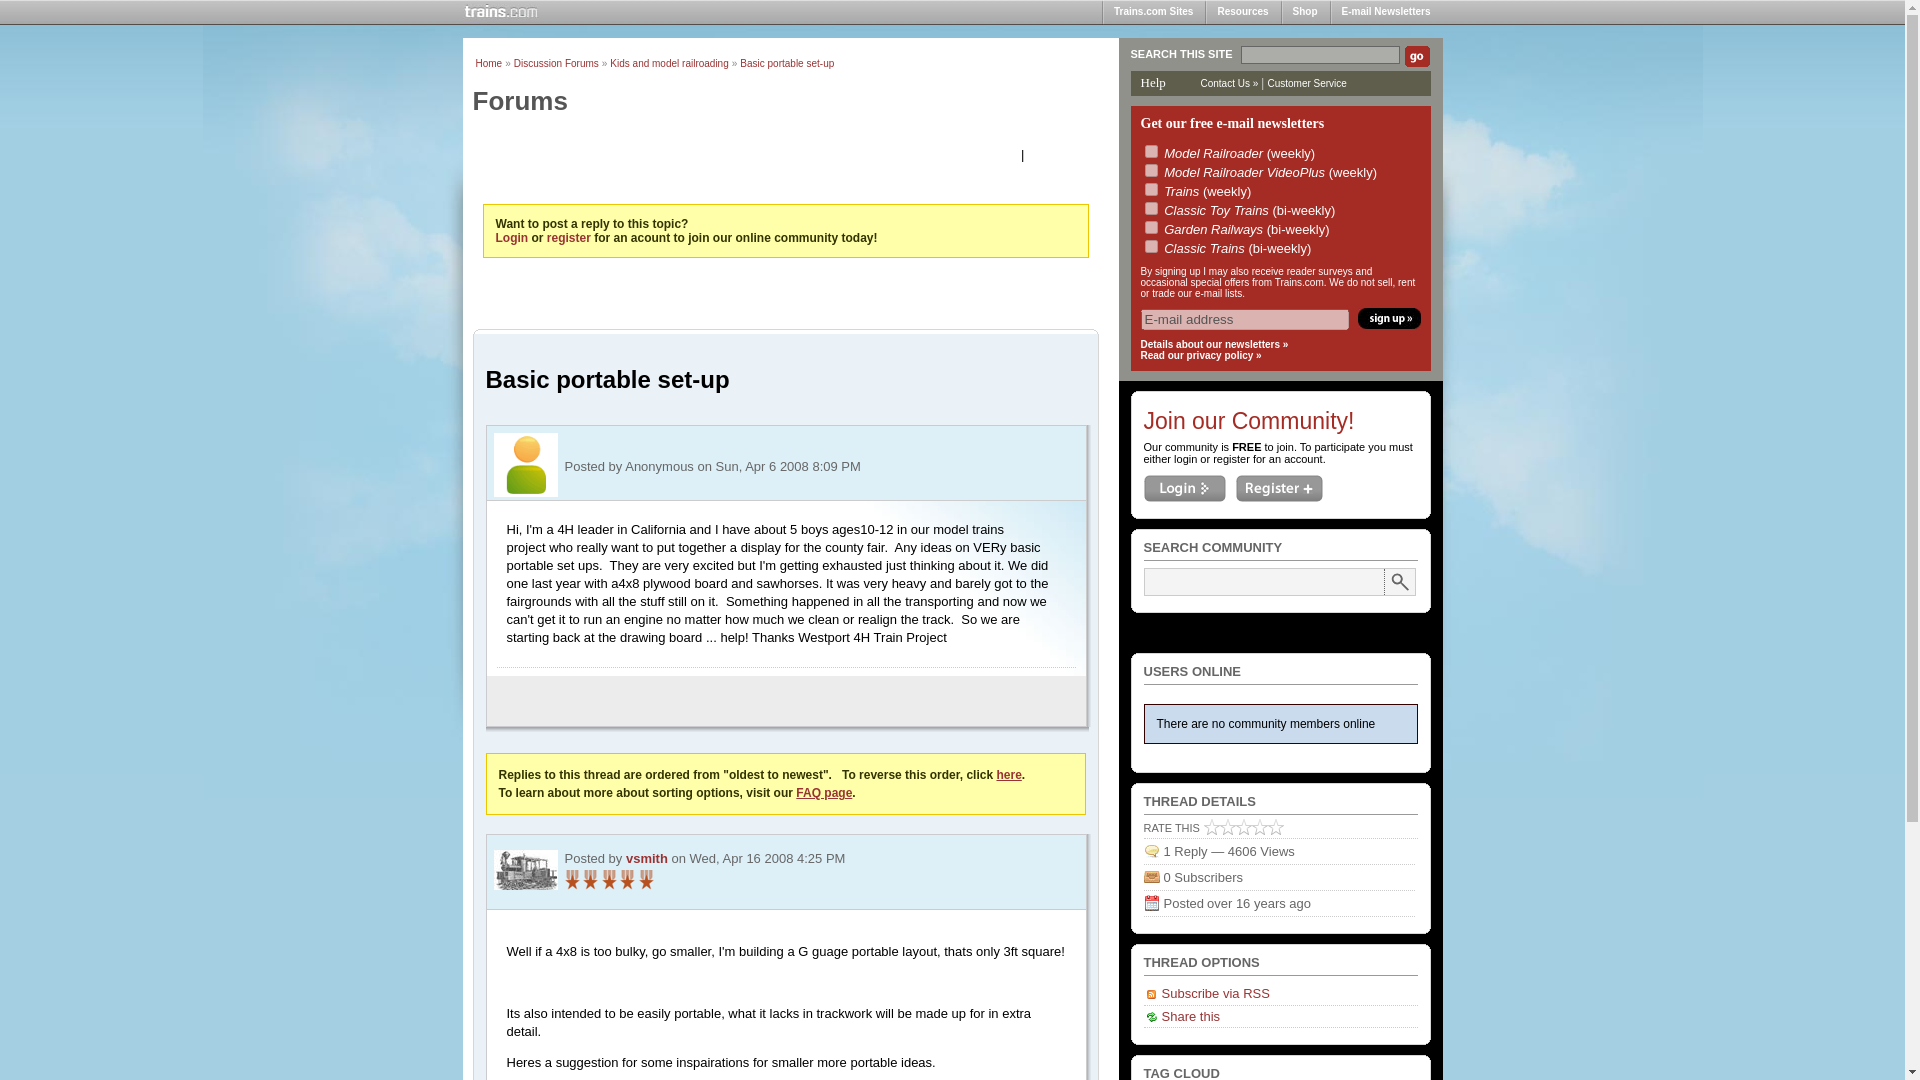 Image resolution: width=1920 pixels, height=1080 pixels. I want to click on on, so click(1150, 150).